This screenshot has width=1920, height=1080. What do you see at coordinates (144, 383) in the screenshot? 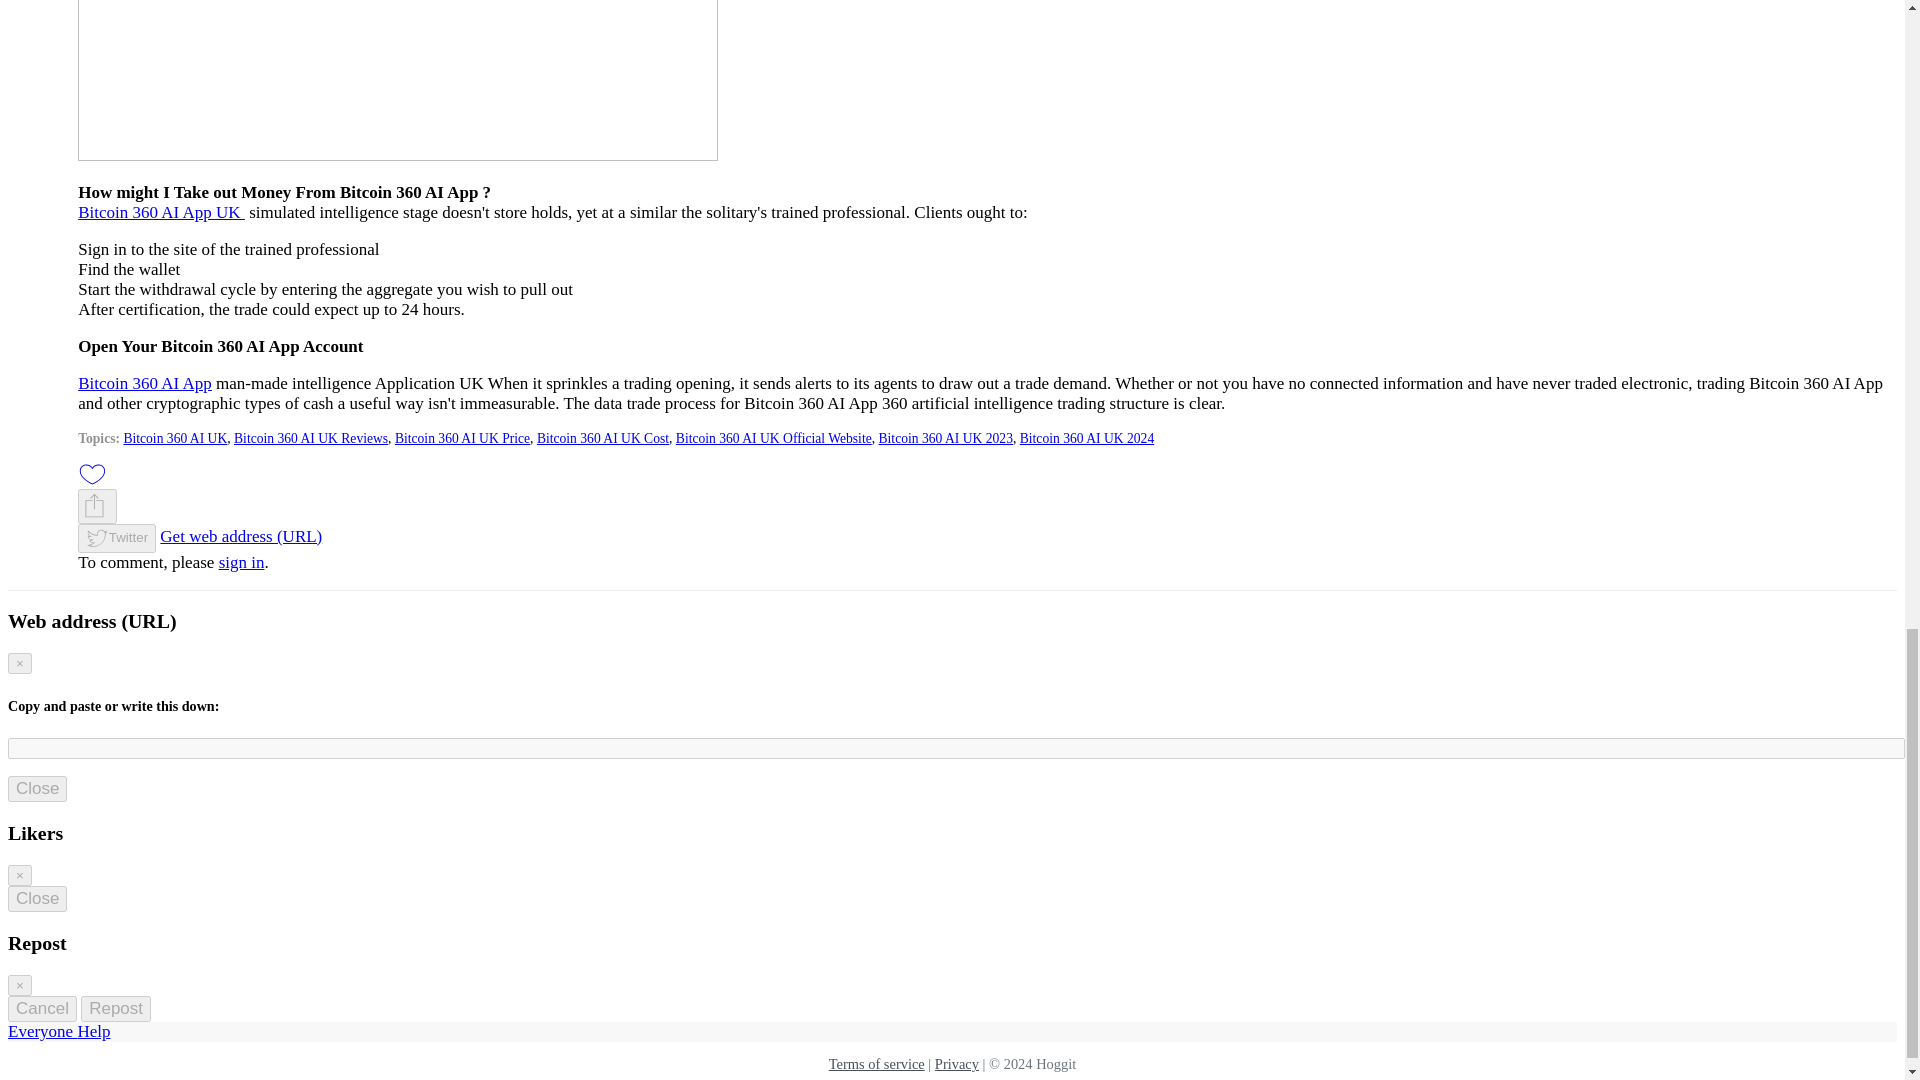
I see `Bitcoin 360 AI App` at bounding box center [144, 383].